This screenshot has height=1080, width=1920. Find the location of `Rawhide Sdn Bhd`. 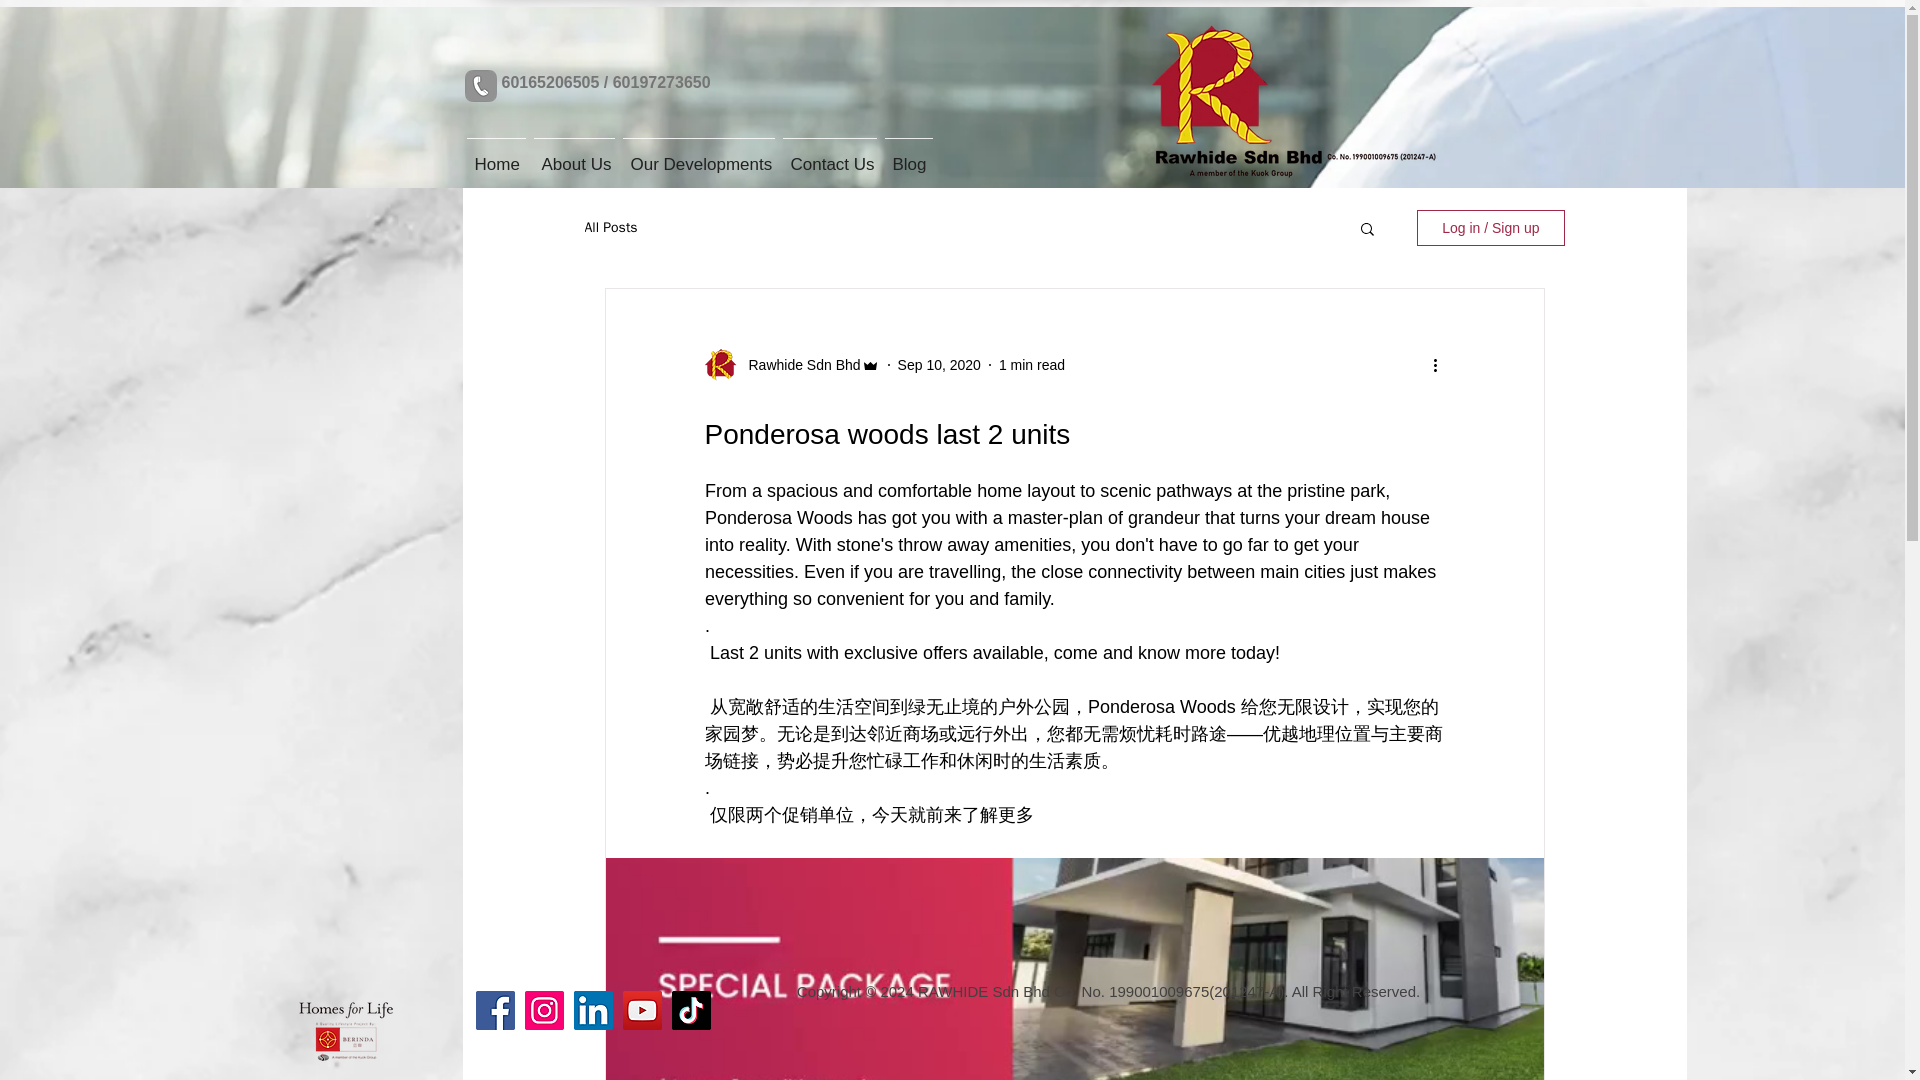

Rawhide Sdn Bhd is located at coordinates (798, 364).